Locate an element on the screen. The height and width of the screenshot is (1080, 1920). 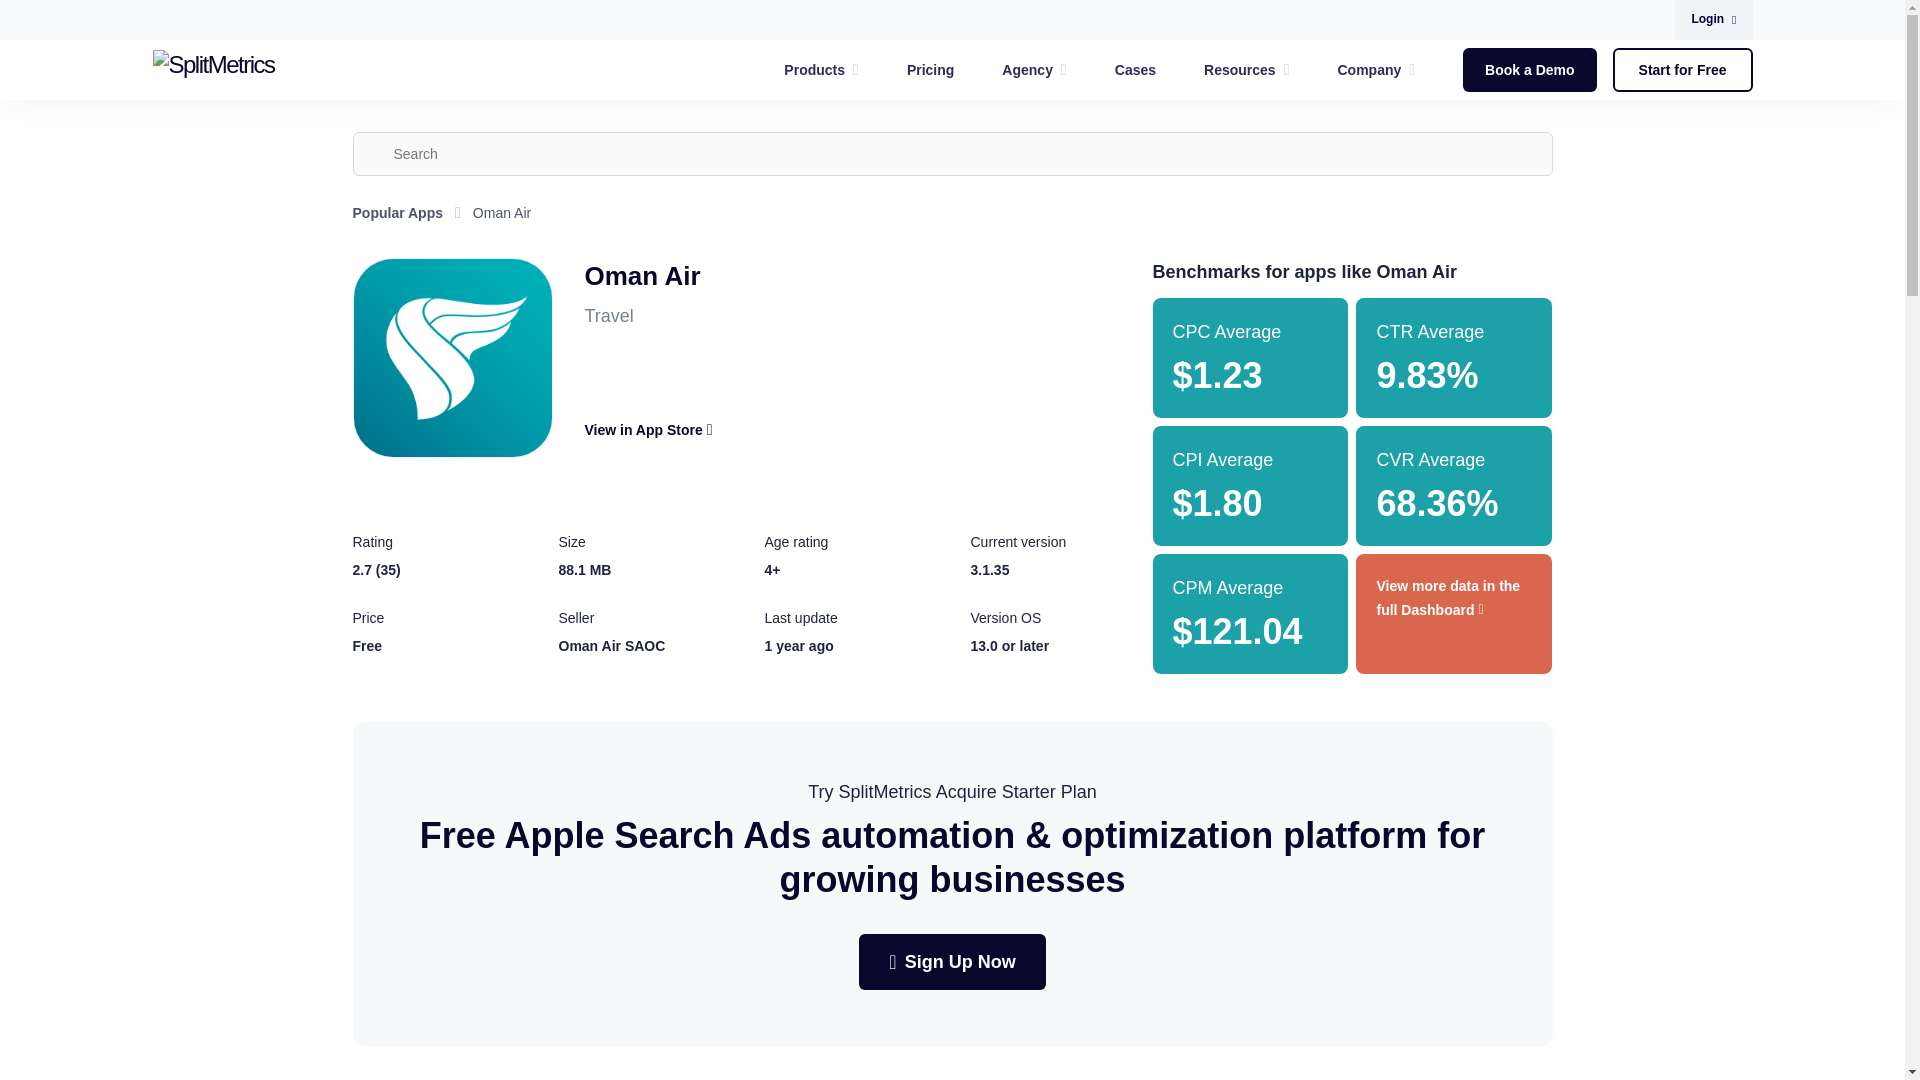
Start for Free is located at coordinates (1682, 69).